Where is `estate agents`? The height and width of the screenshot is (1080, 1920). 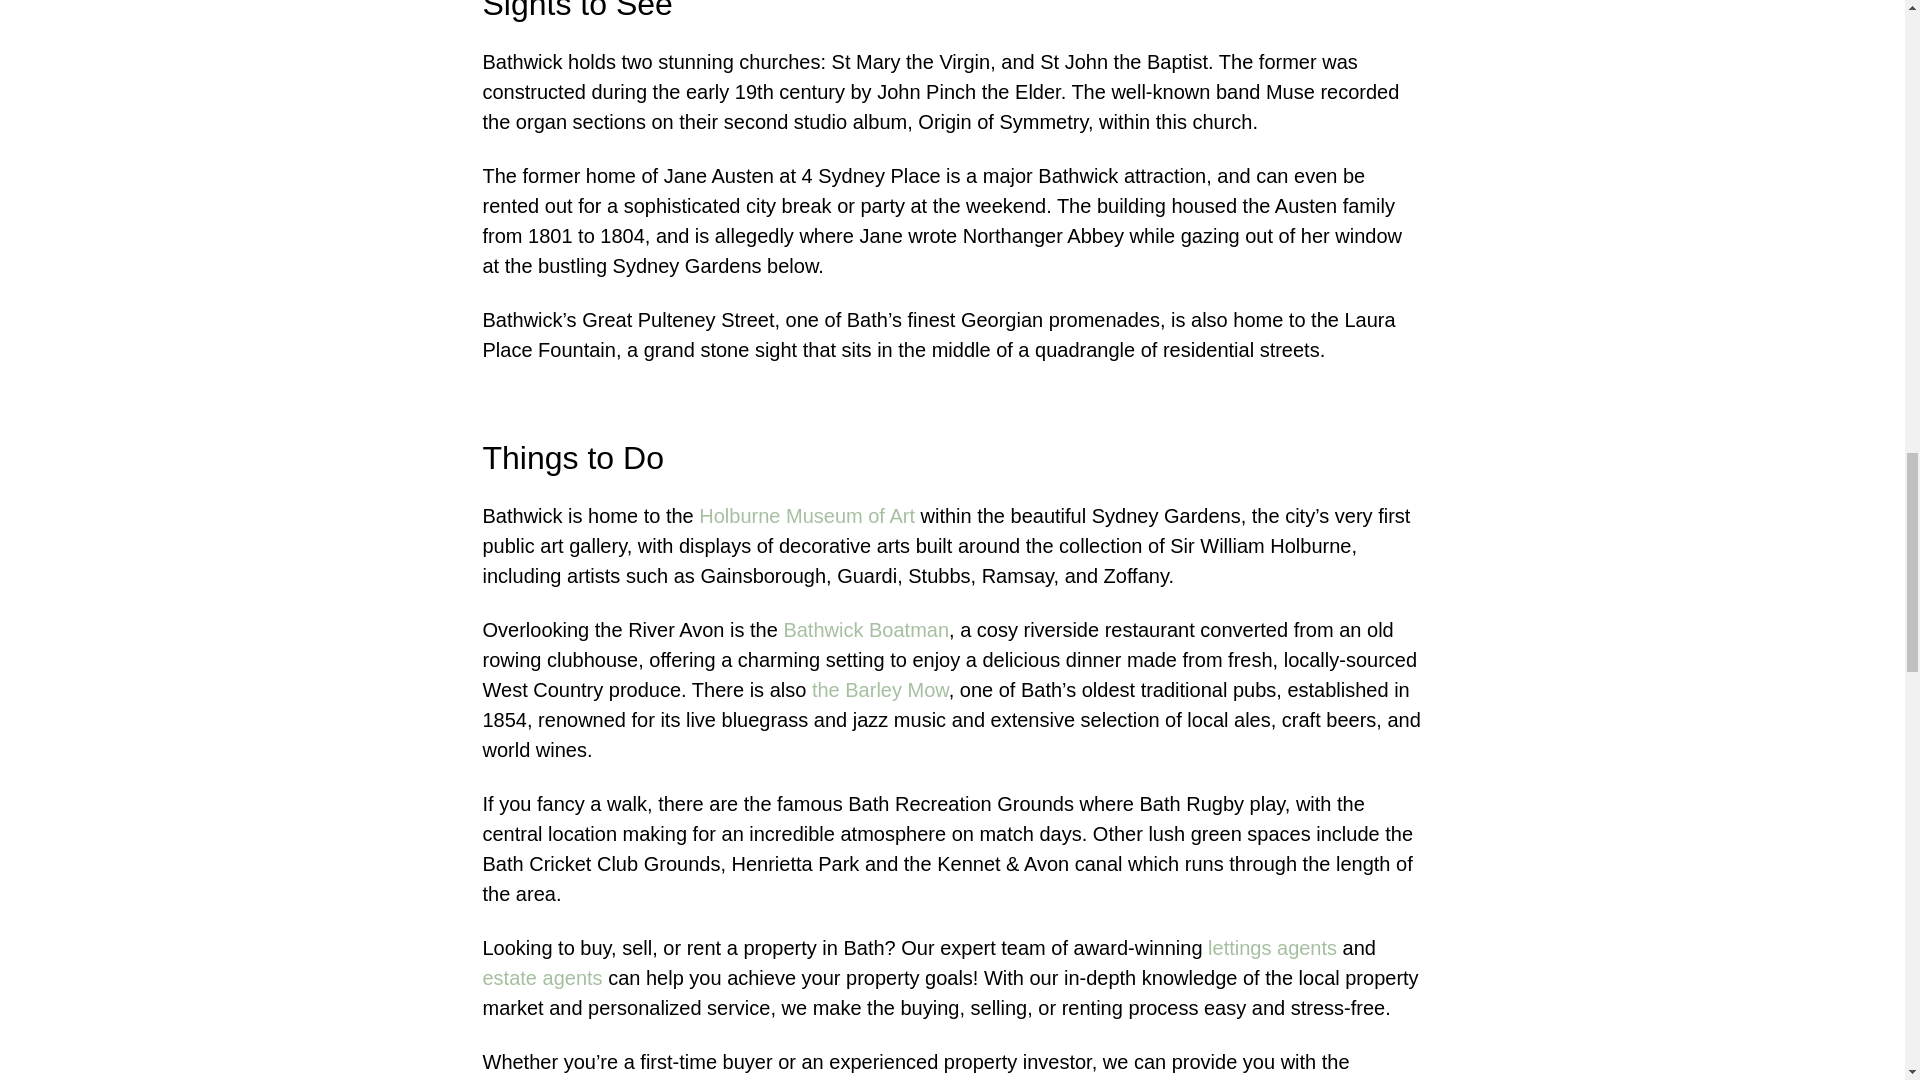 estate agents is located at coordinates (542, 978).